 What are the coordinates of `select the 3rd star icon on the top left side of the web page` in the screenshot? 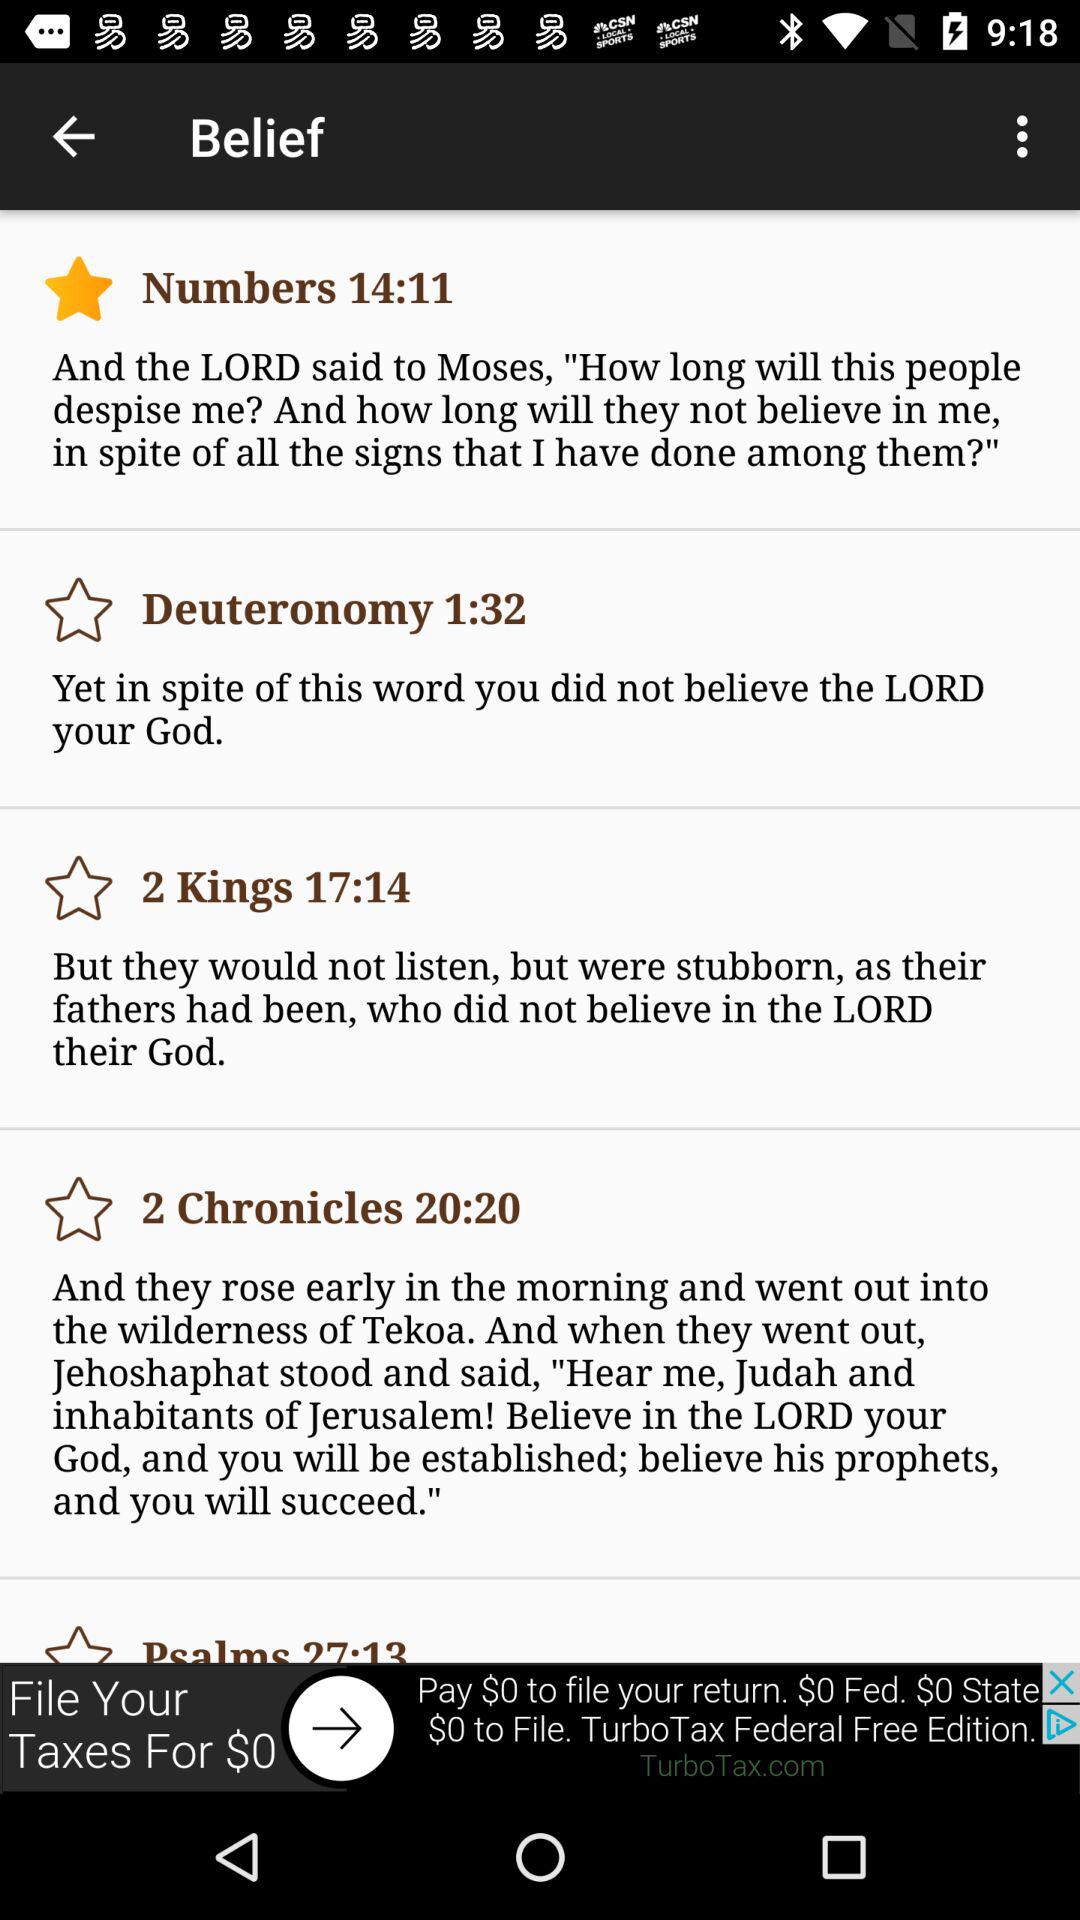 It's located at (78, 888).